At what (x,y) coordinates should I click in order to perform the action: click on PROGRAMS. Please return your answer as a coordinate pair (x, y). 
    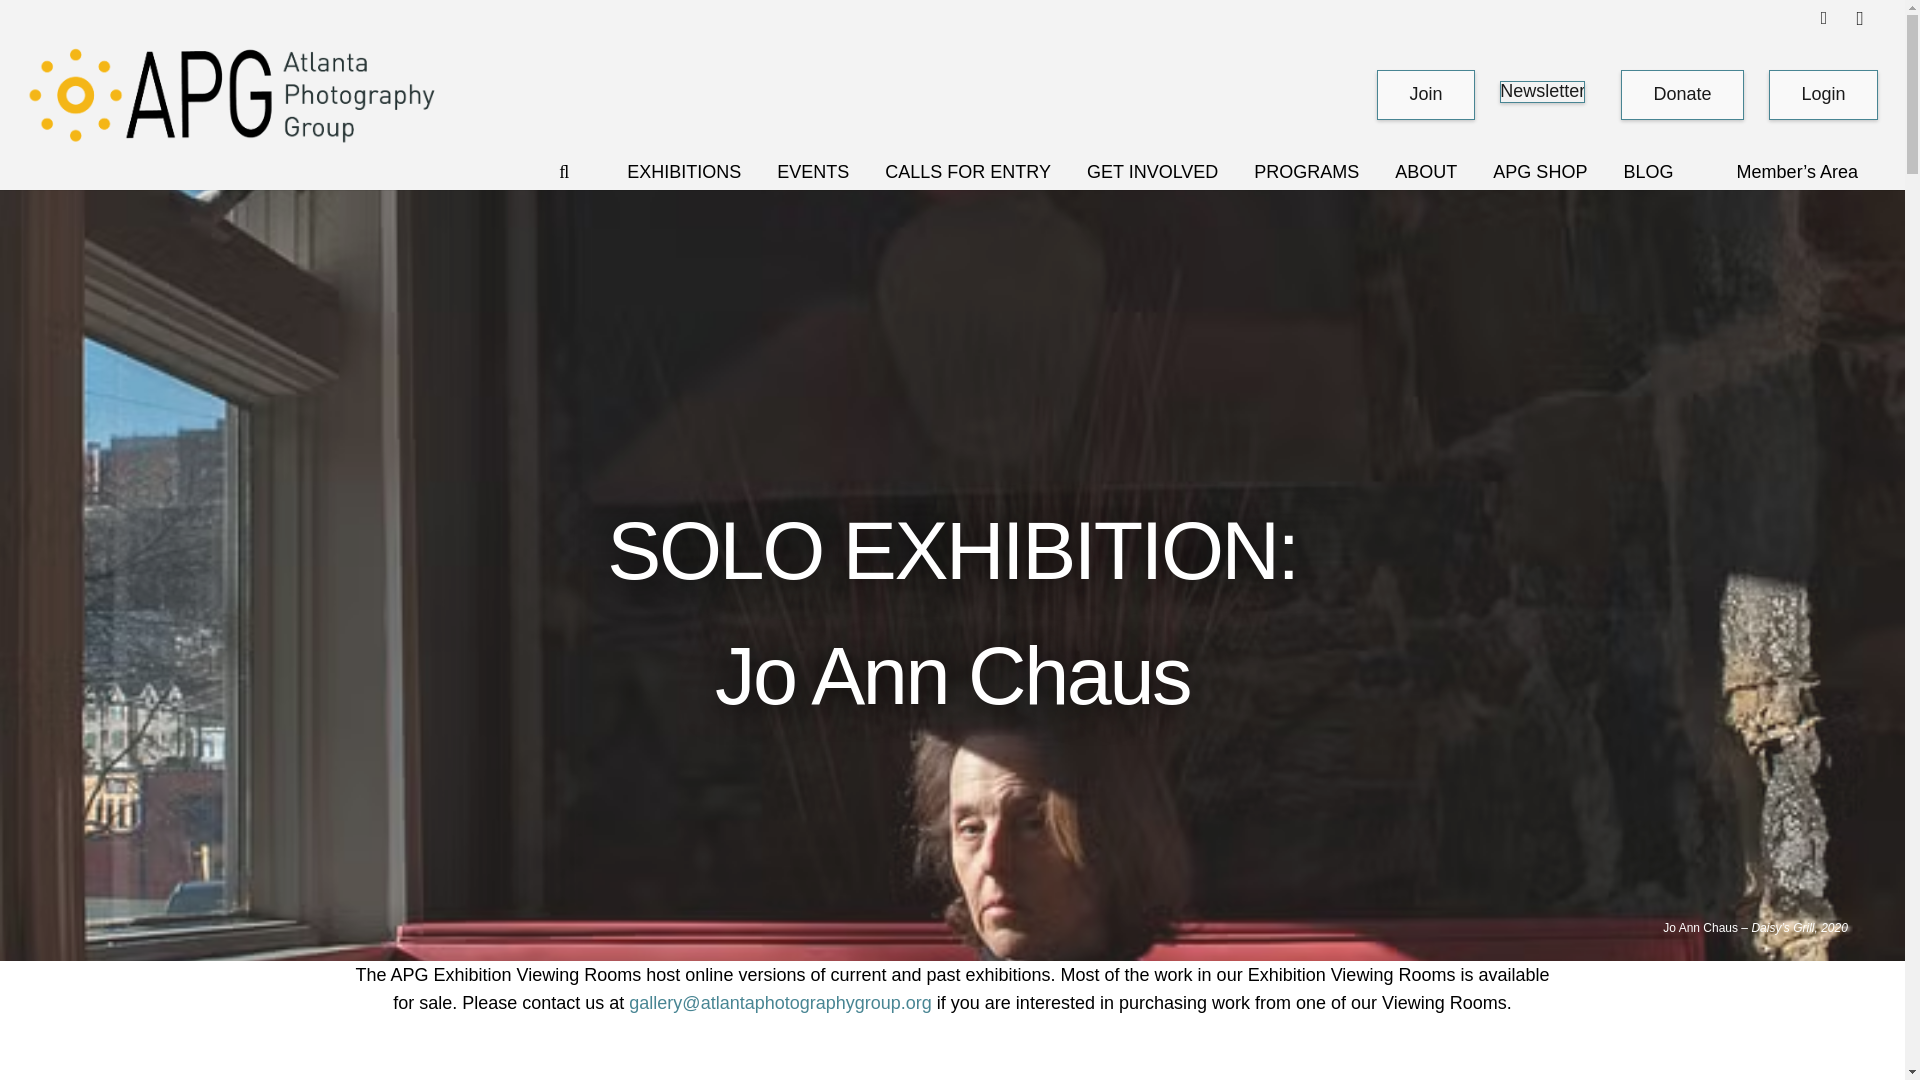
    Looking at the image, I should click on (1306, 172).